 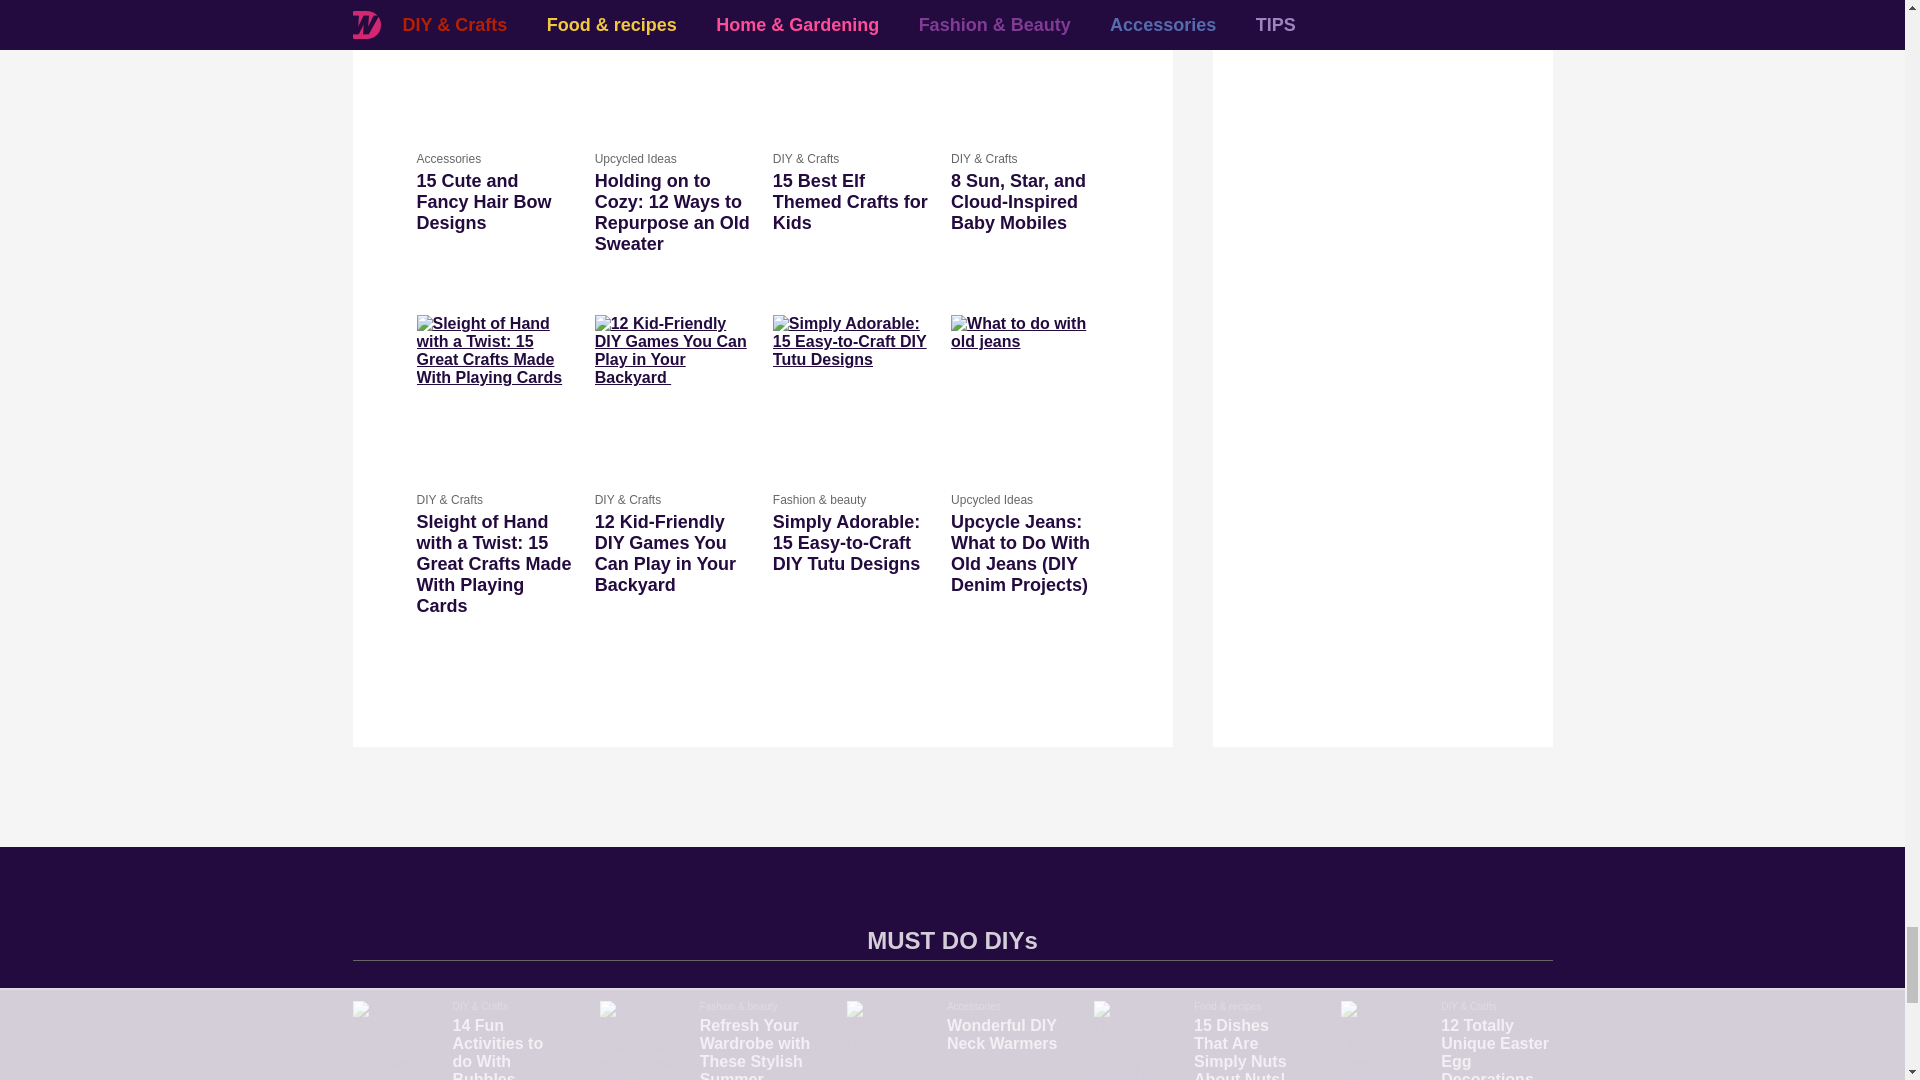 I want to click on 15 Best Elf Themed Crafts for Kids, so click(x=851, y=66).